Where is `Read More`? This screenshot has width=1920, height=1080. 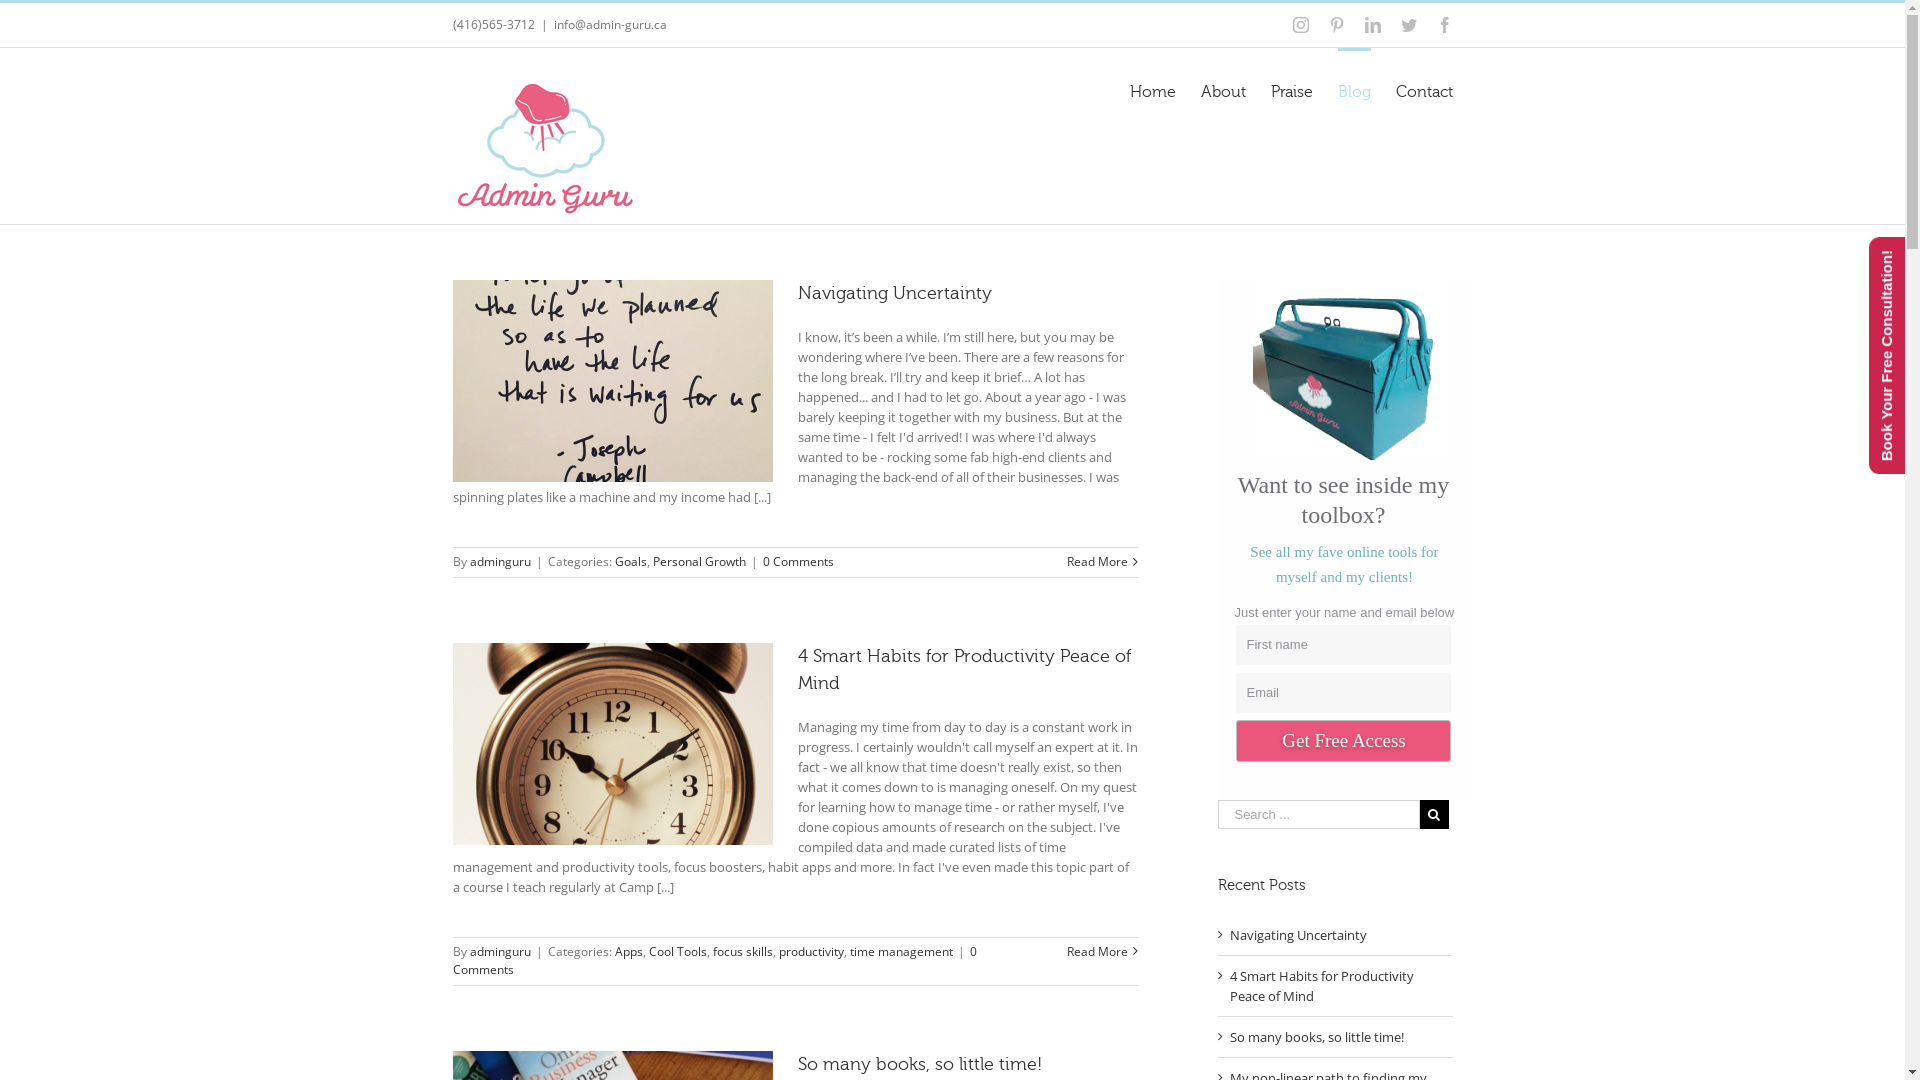
Read More is located at coordinates (1098, 562).